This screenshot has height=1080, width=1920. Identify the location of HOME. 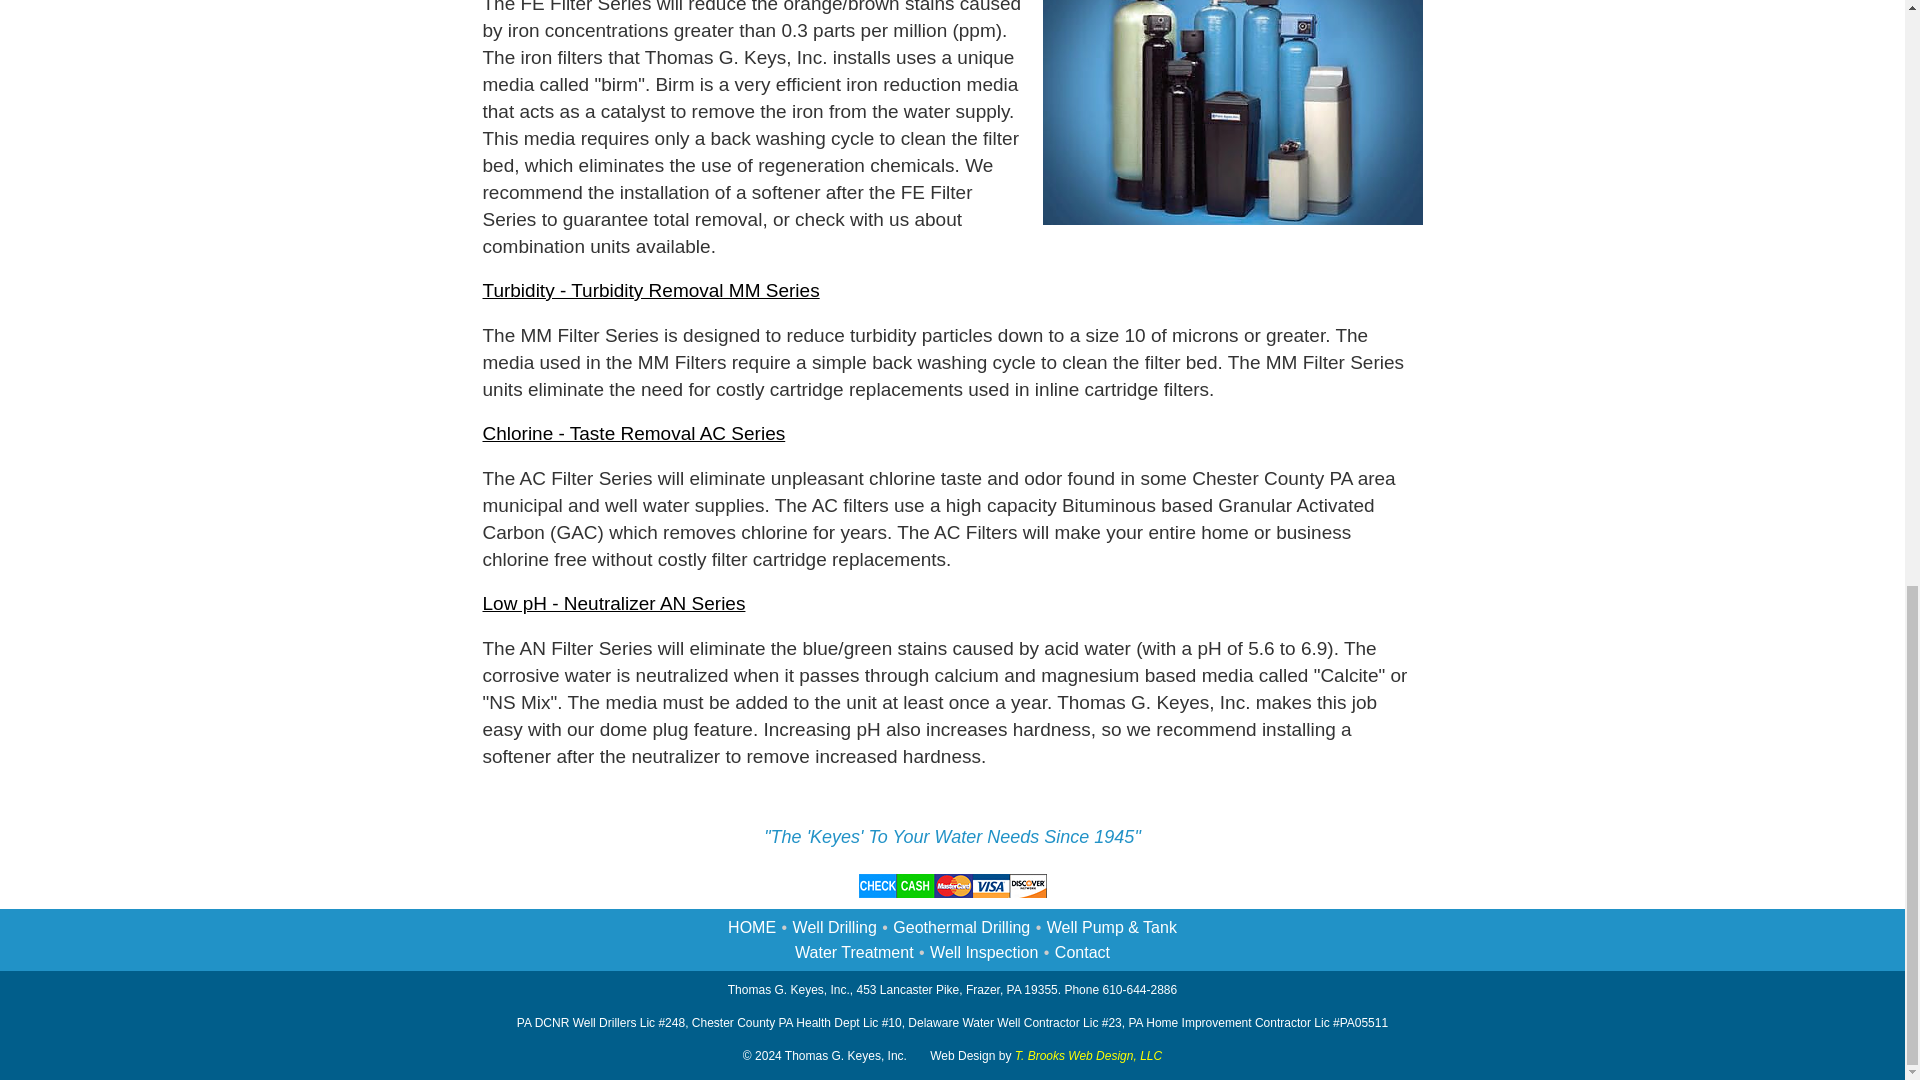
(751, 928).